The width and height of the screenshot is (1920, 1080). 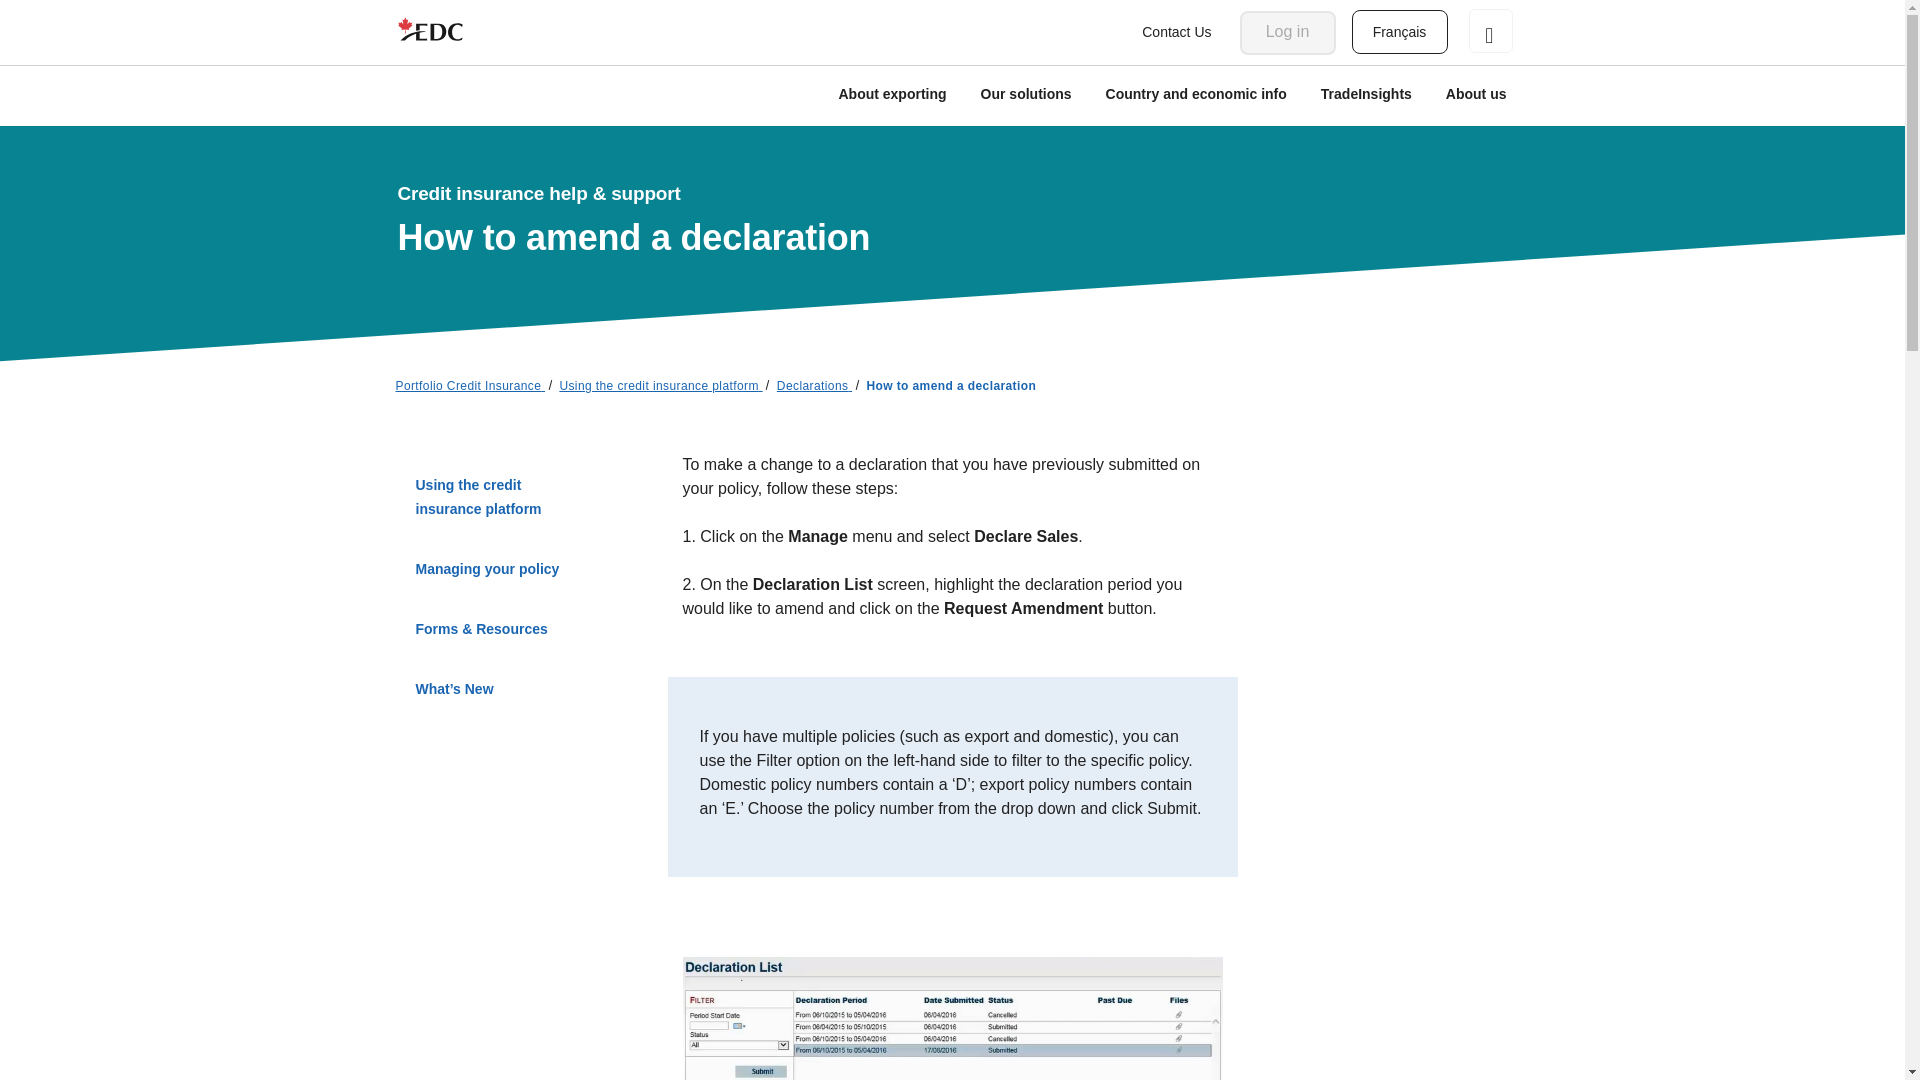 What do you see at coordinates (892, 96) in the screenshot?
I see `About exporting` at bounding box center [892, 96].